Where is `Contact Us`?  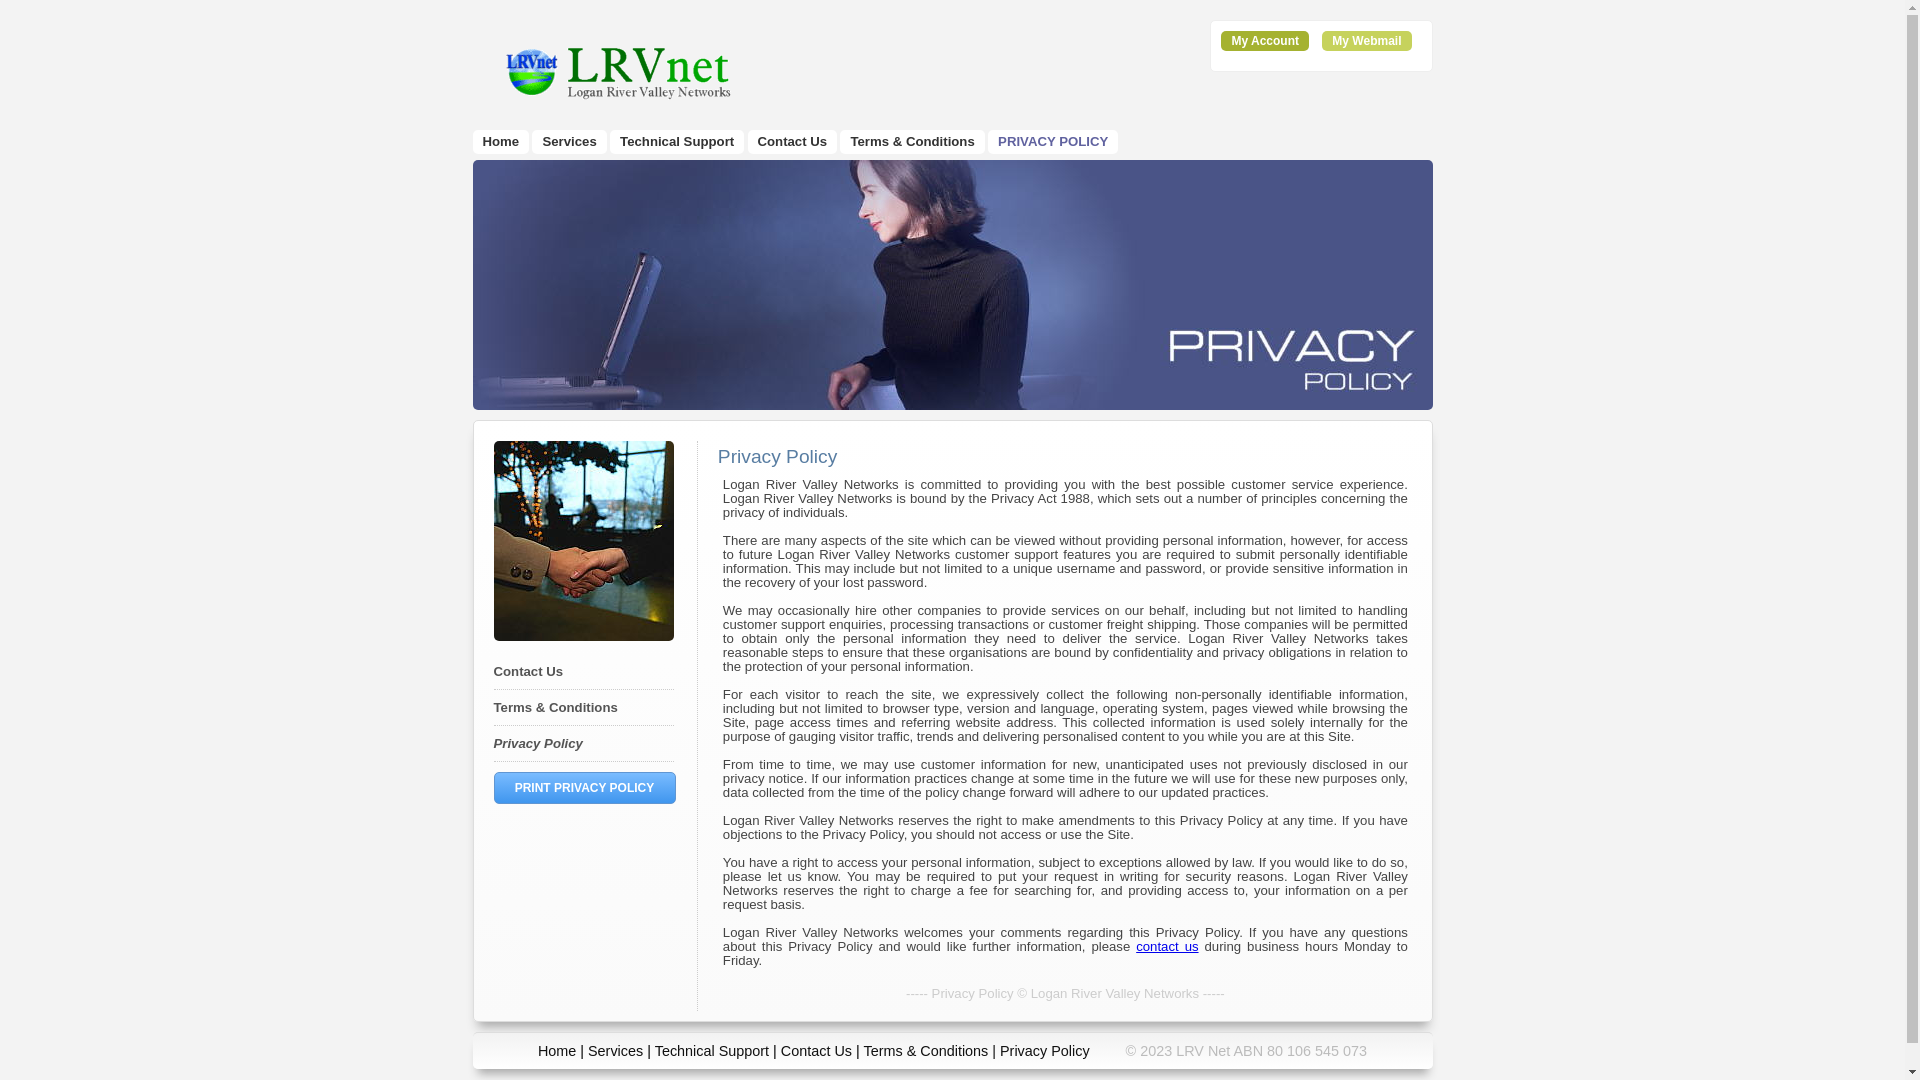
Contact Us is located at coordinates (528, 672).